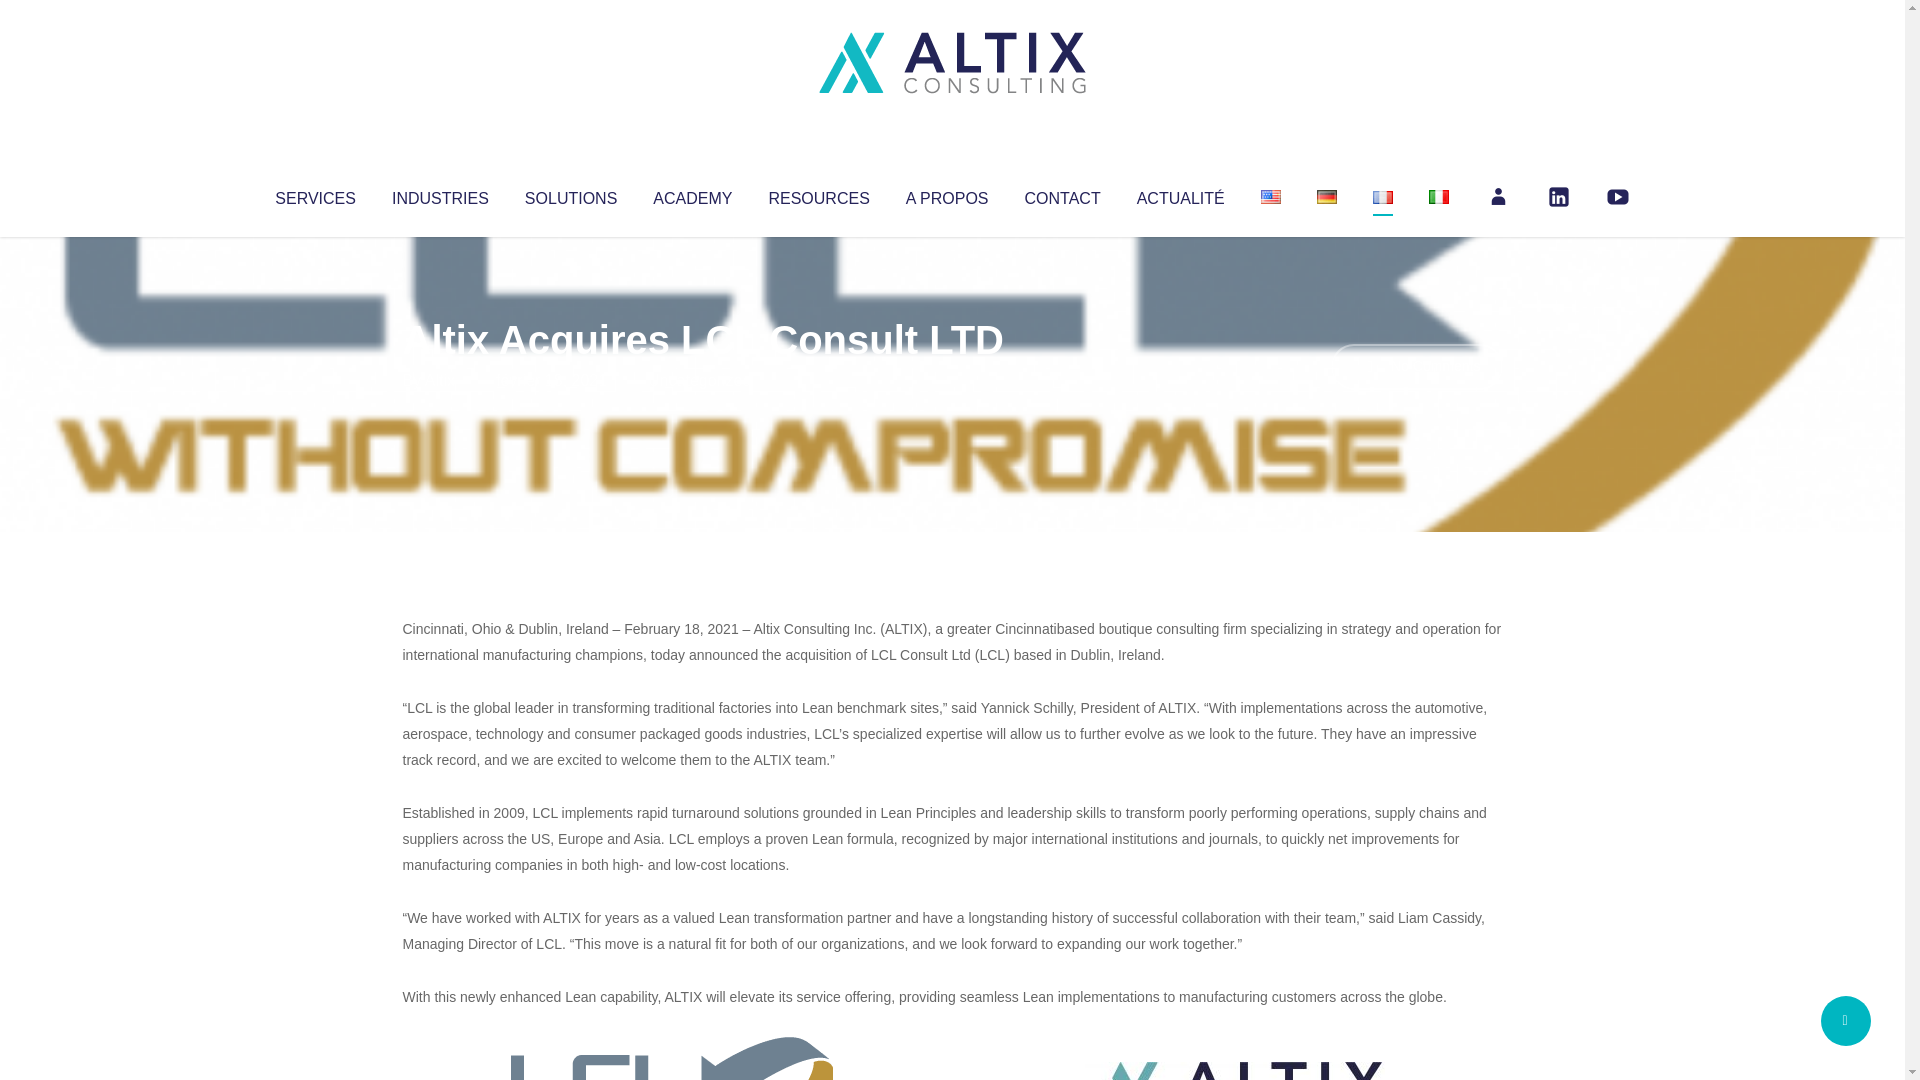  Describe the element at coordinates (947, 194) in the screenshot. I see `A PROPOS` at that location.